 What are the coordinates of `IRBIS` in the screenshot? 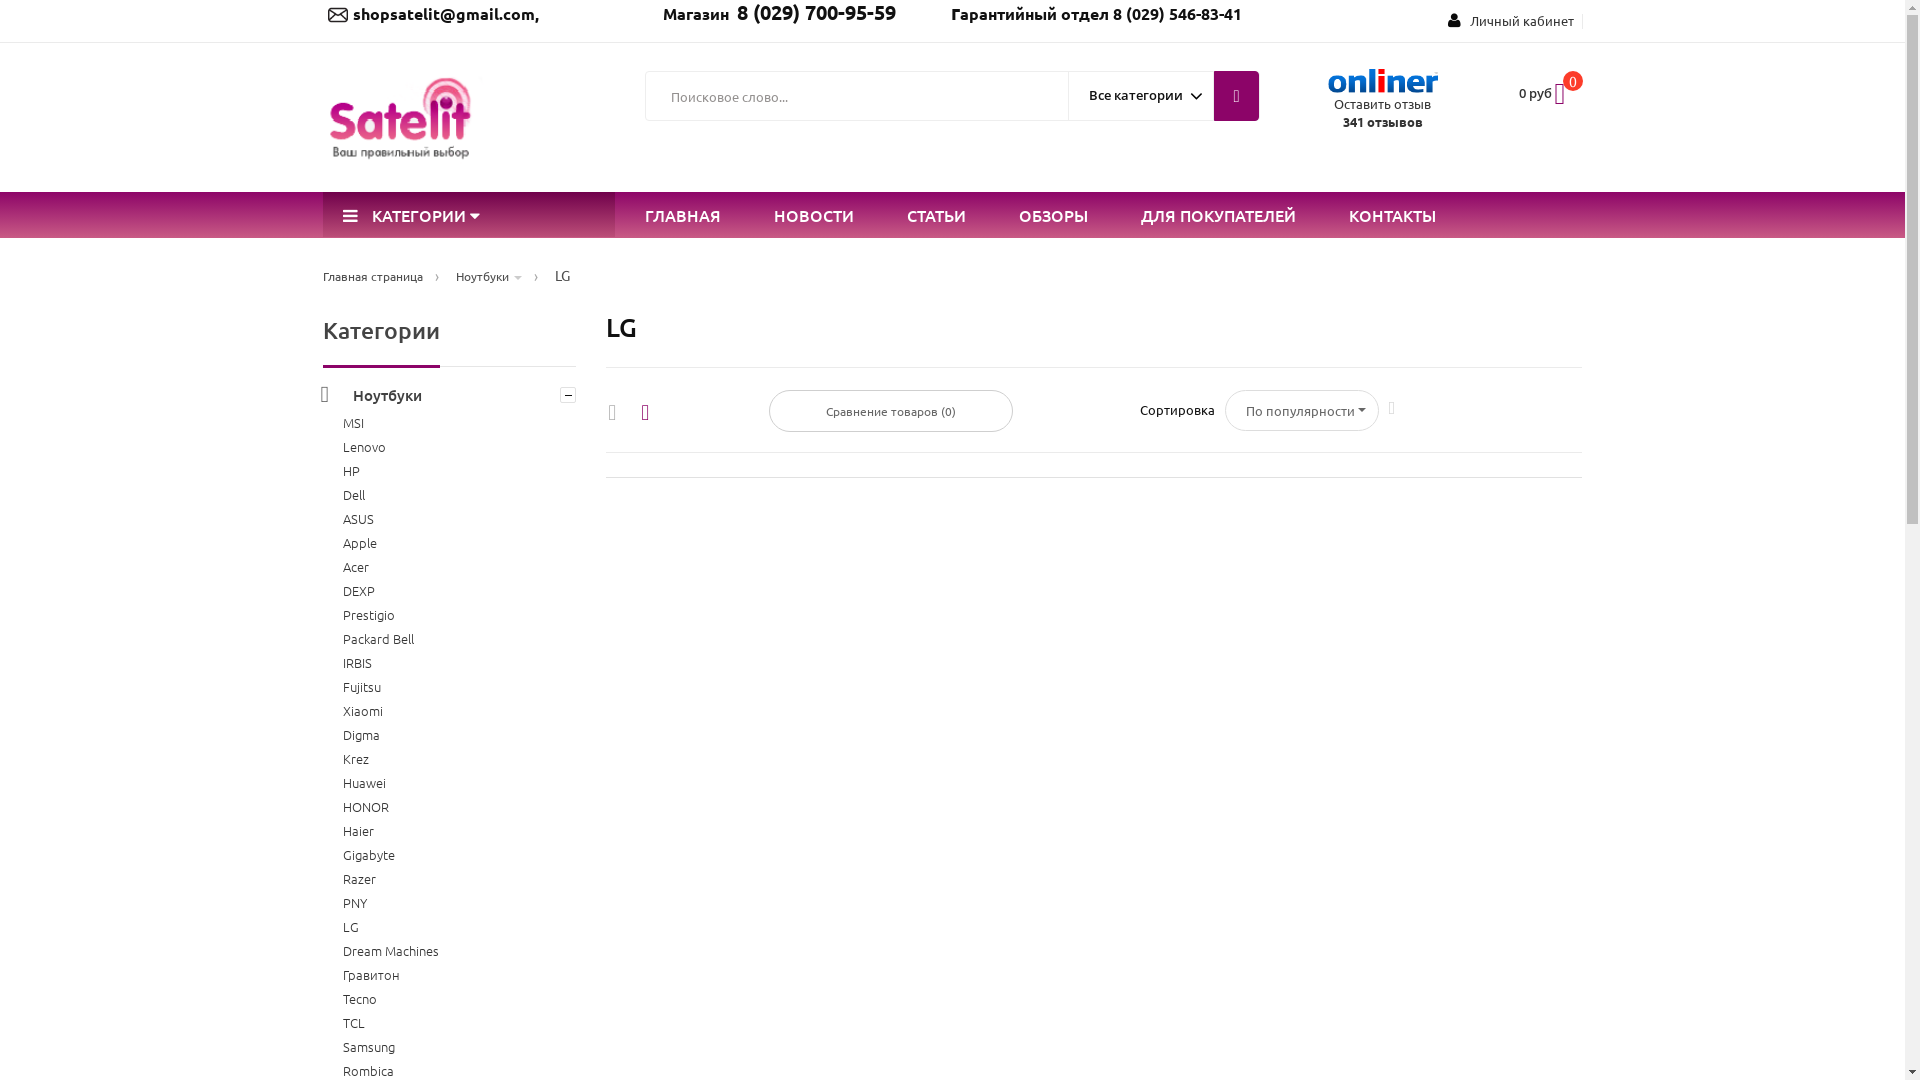 It's located at (356, 662).